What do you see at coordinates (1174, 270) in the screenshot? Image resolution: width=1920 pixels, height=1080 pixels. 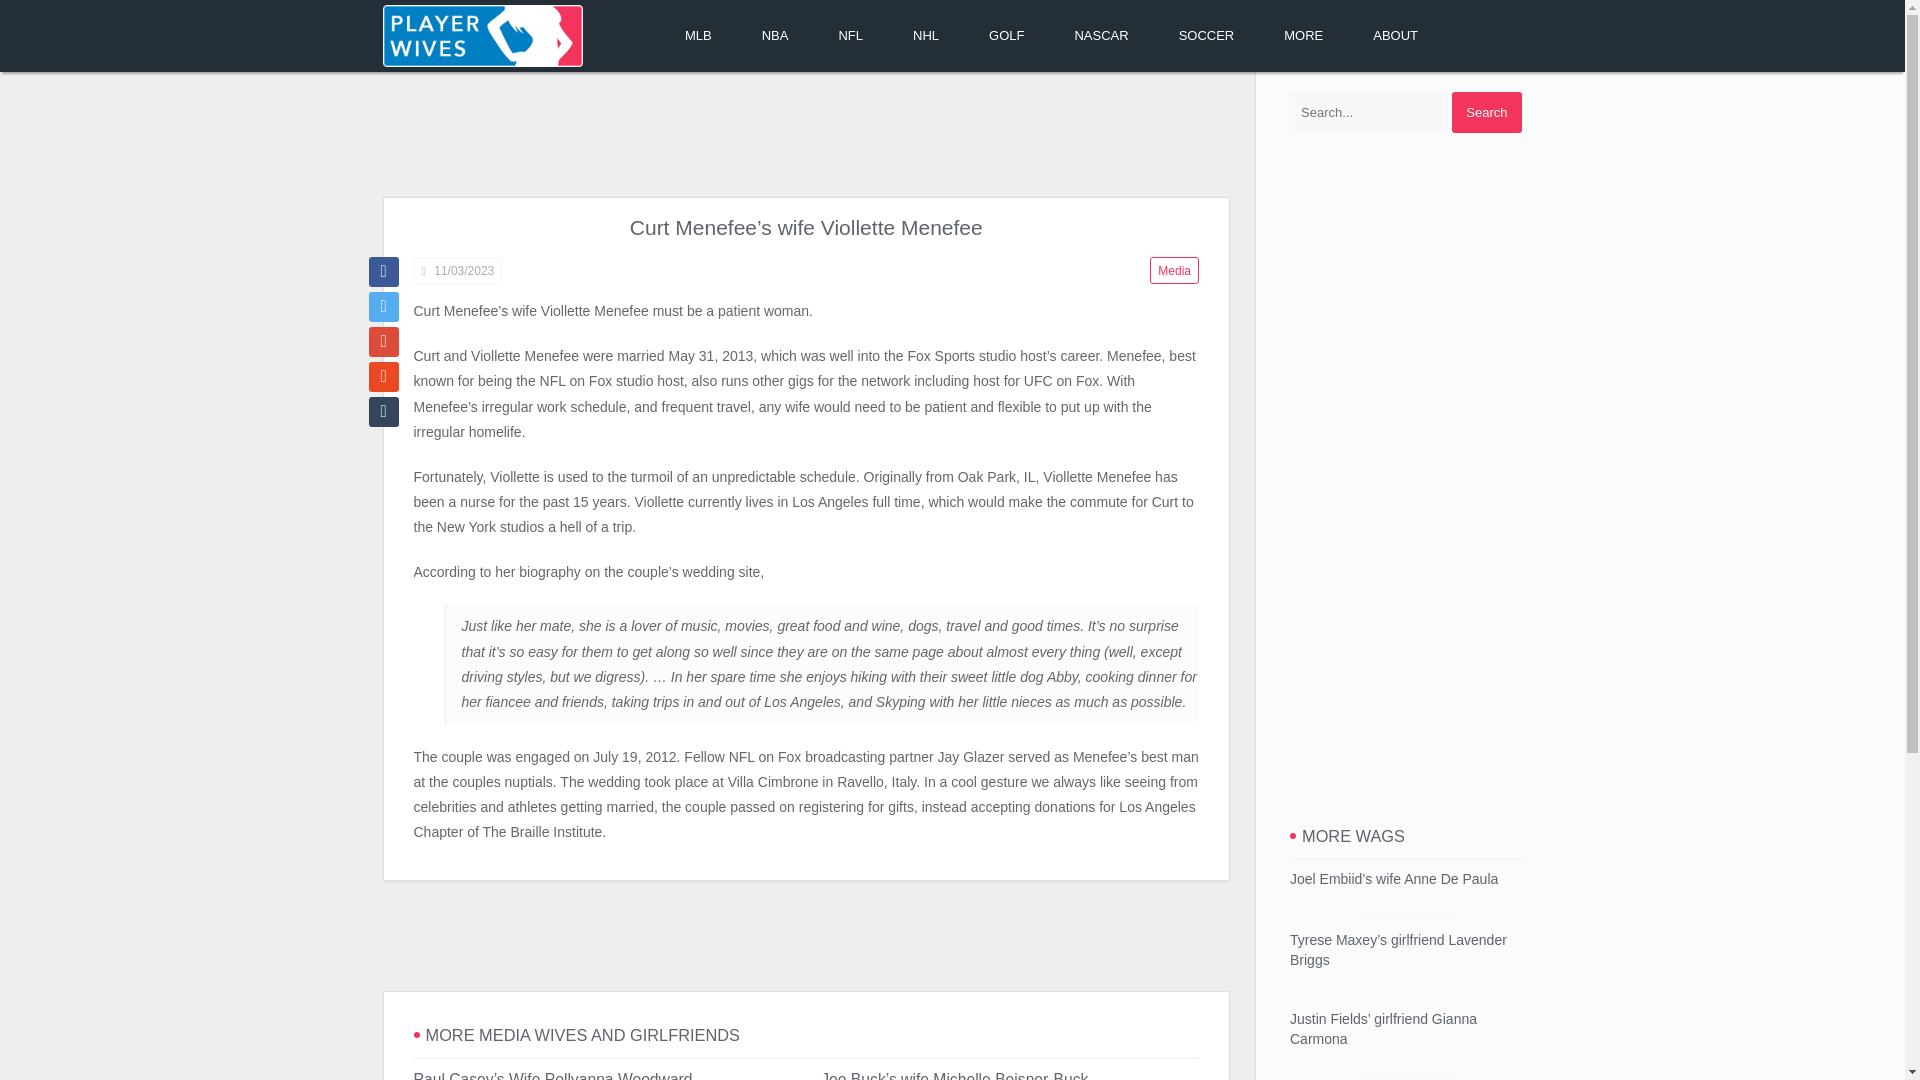 I see `Media` at bounding box center [1174, 270].